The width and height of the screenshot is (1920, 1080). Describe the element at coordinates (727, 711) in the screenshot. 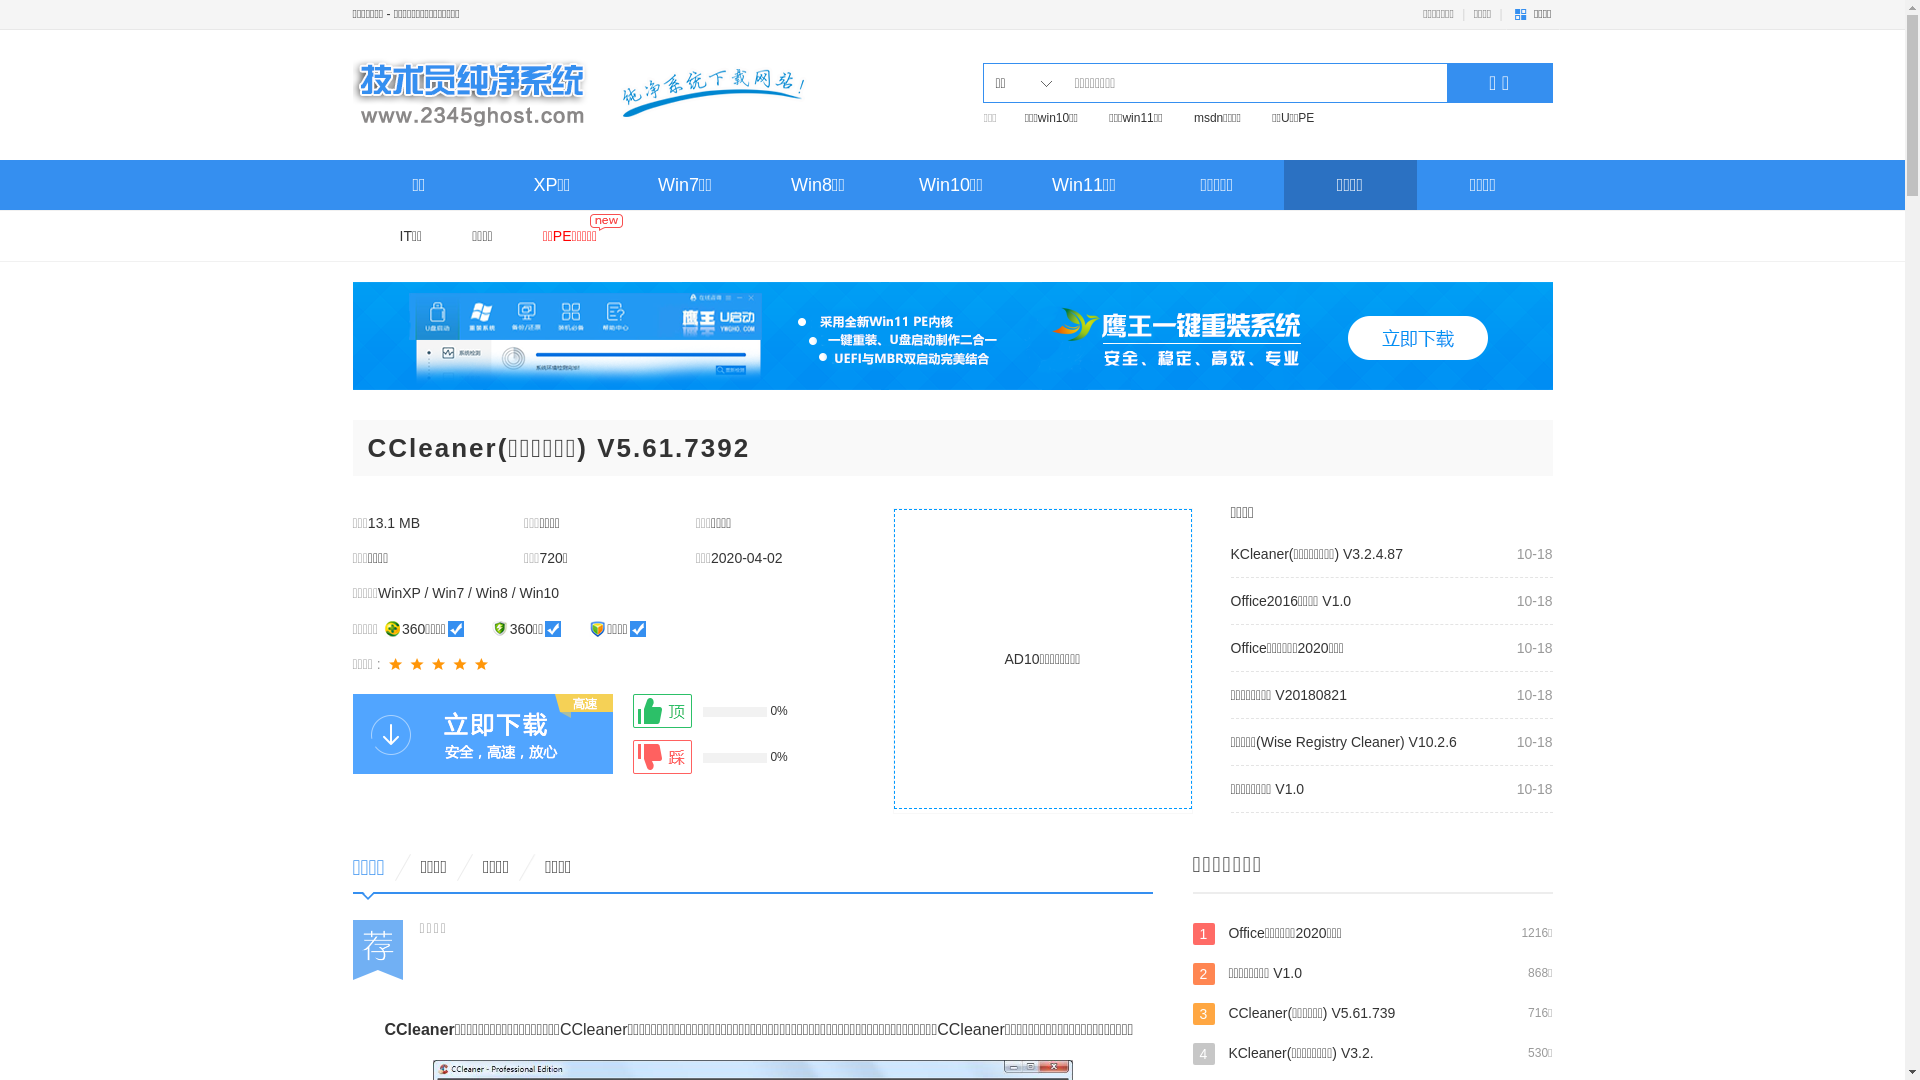

I see `0%` at that location.